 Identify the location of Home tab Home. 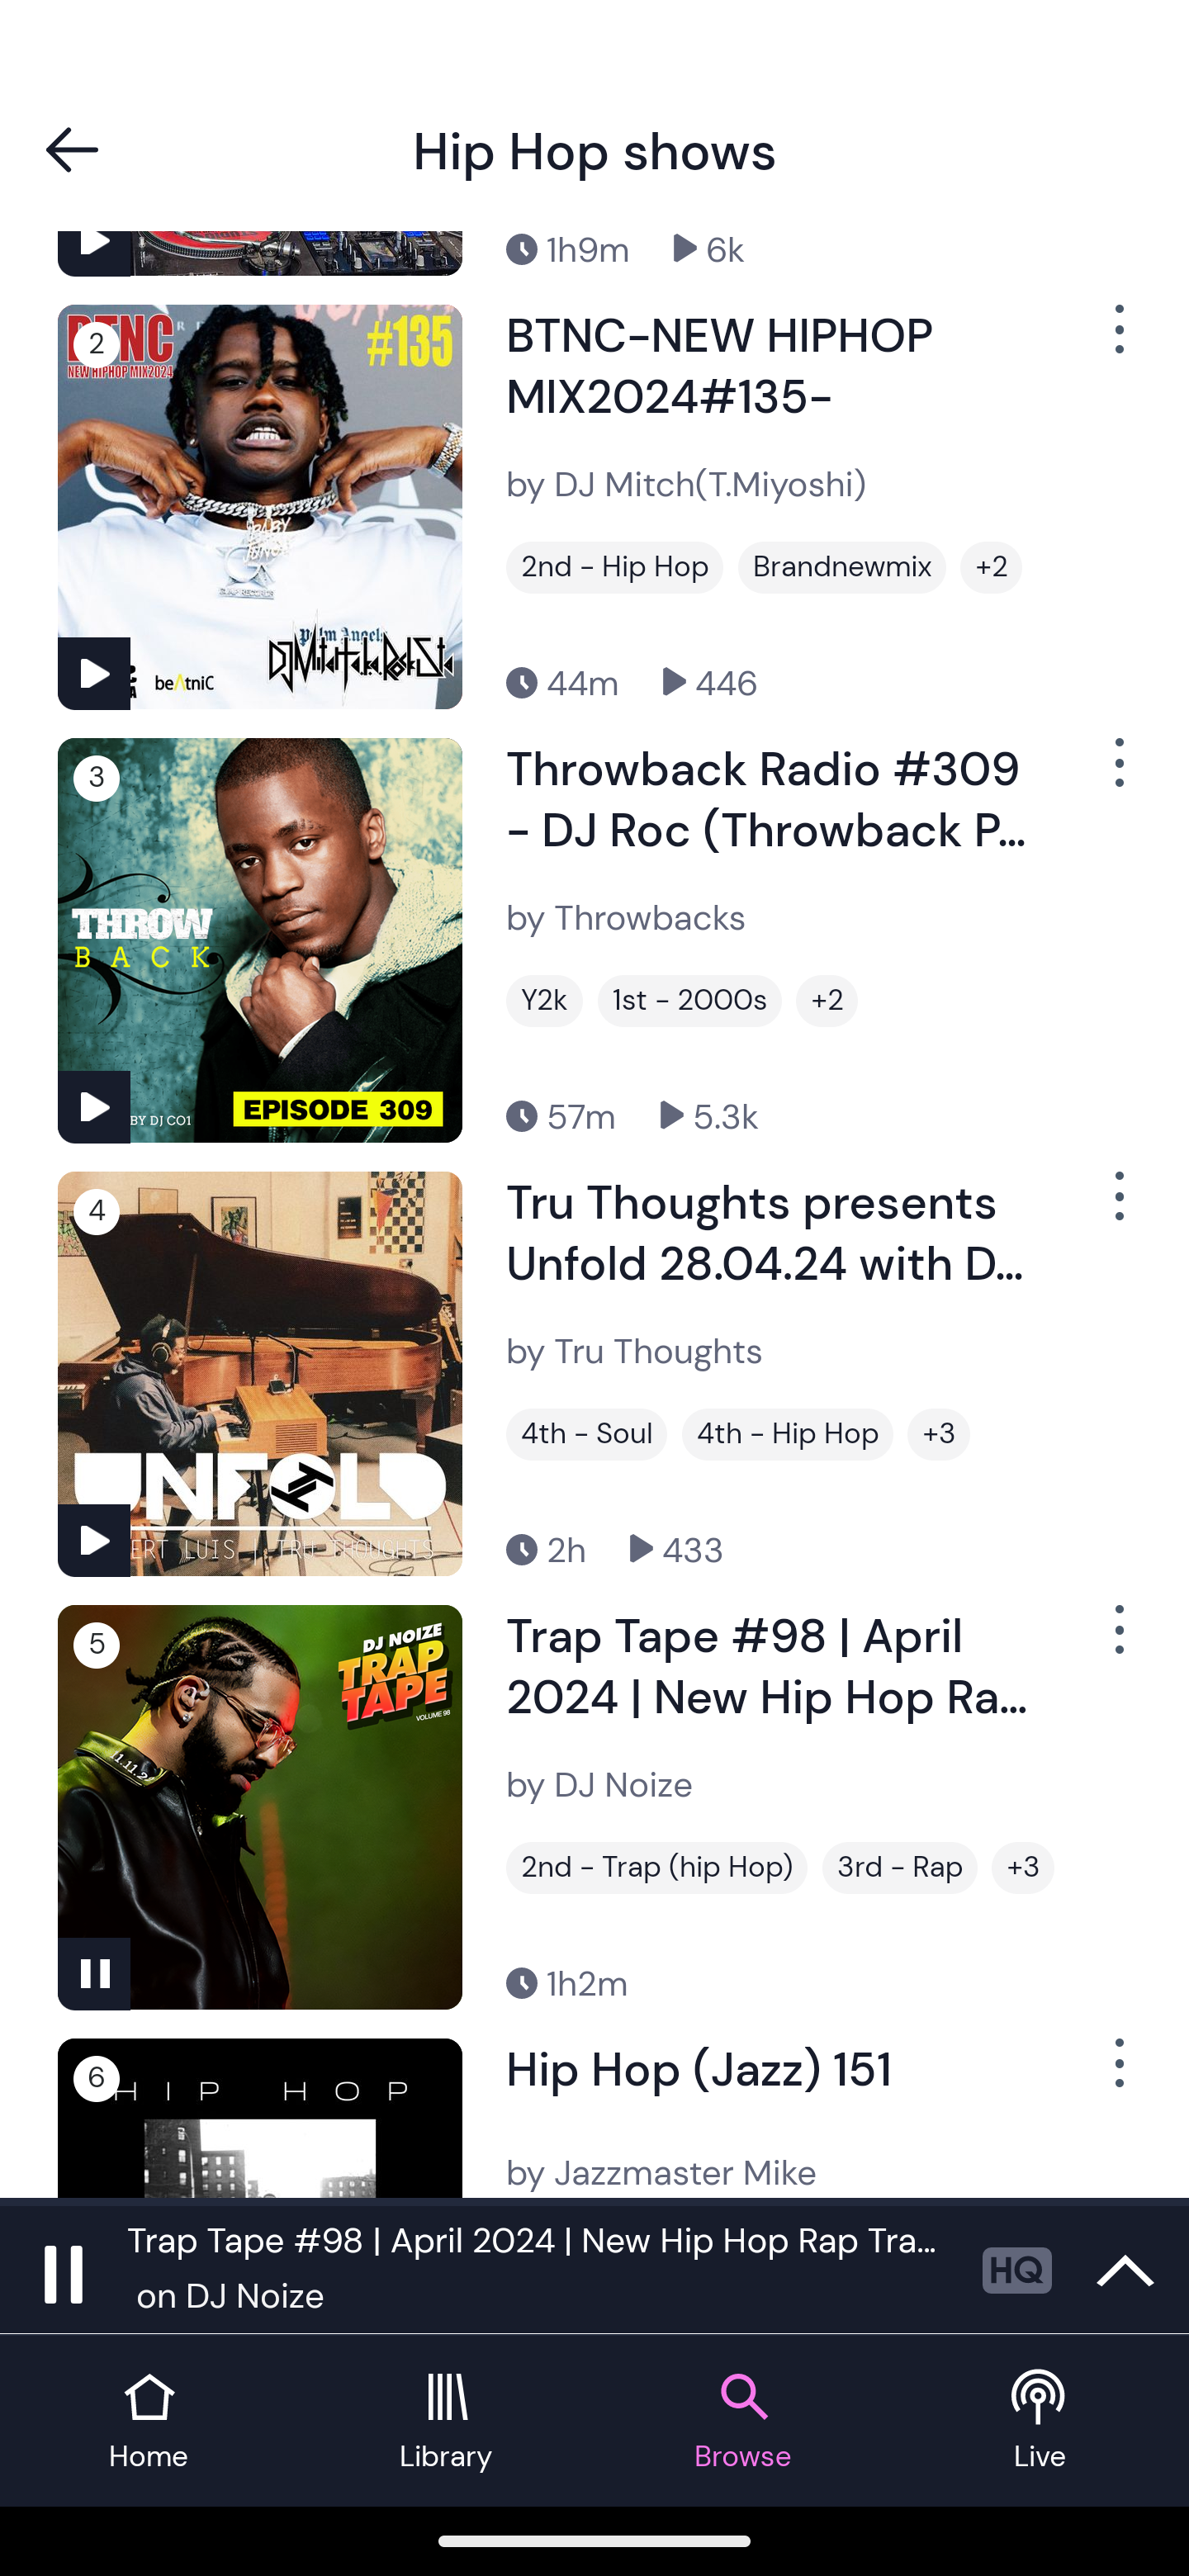
(149, 2421).